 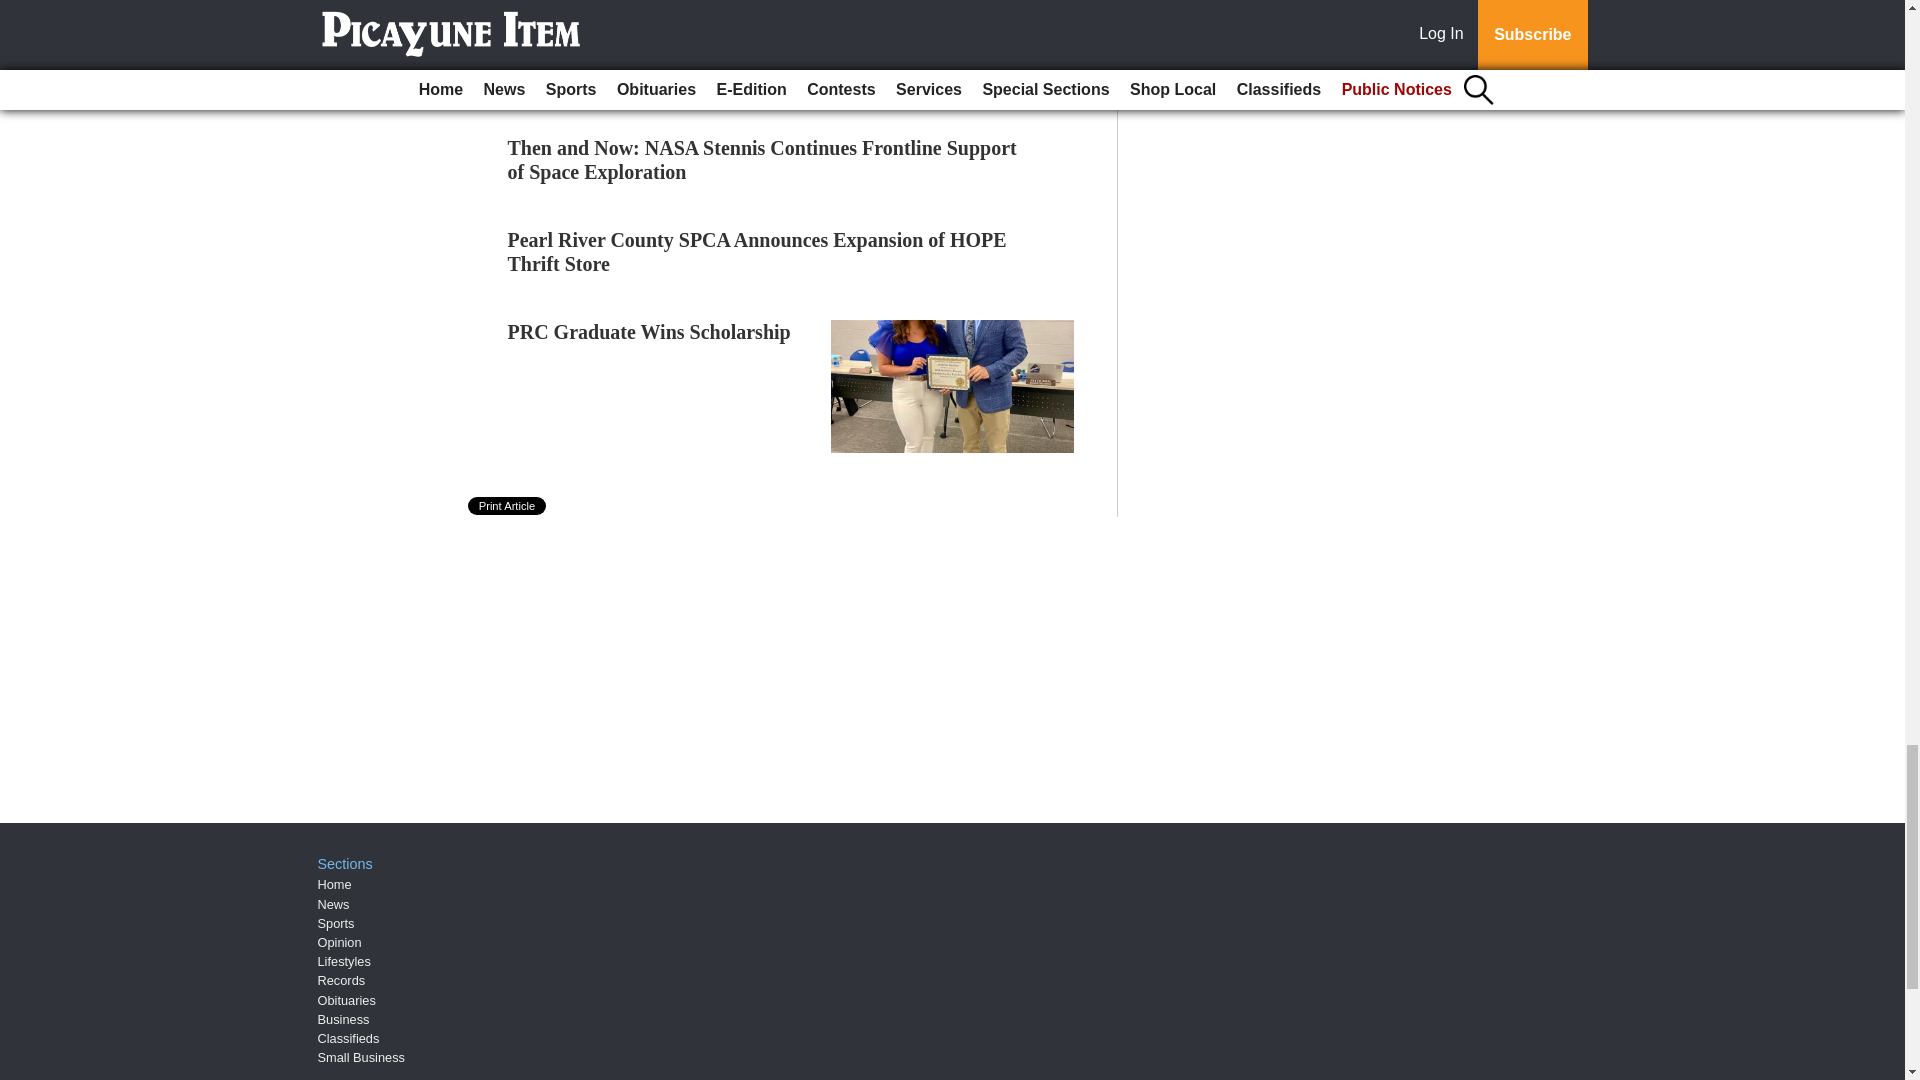 I want to click on PRC Graduate Wins Scholarship, so click(x=650, y=332).